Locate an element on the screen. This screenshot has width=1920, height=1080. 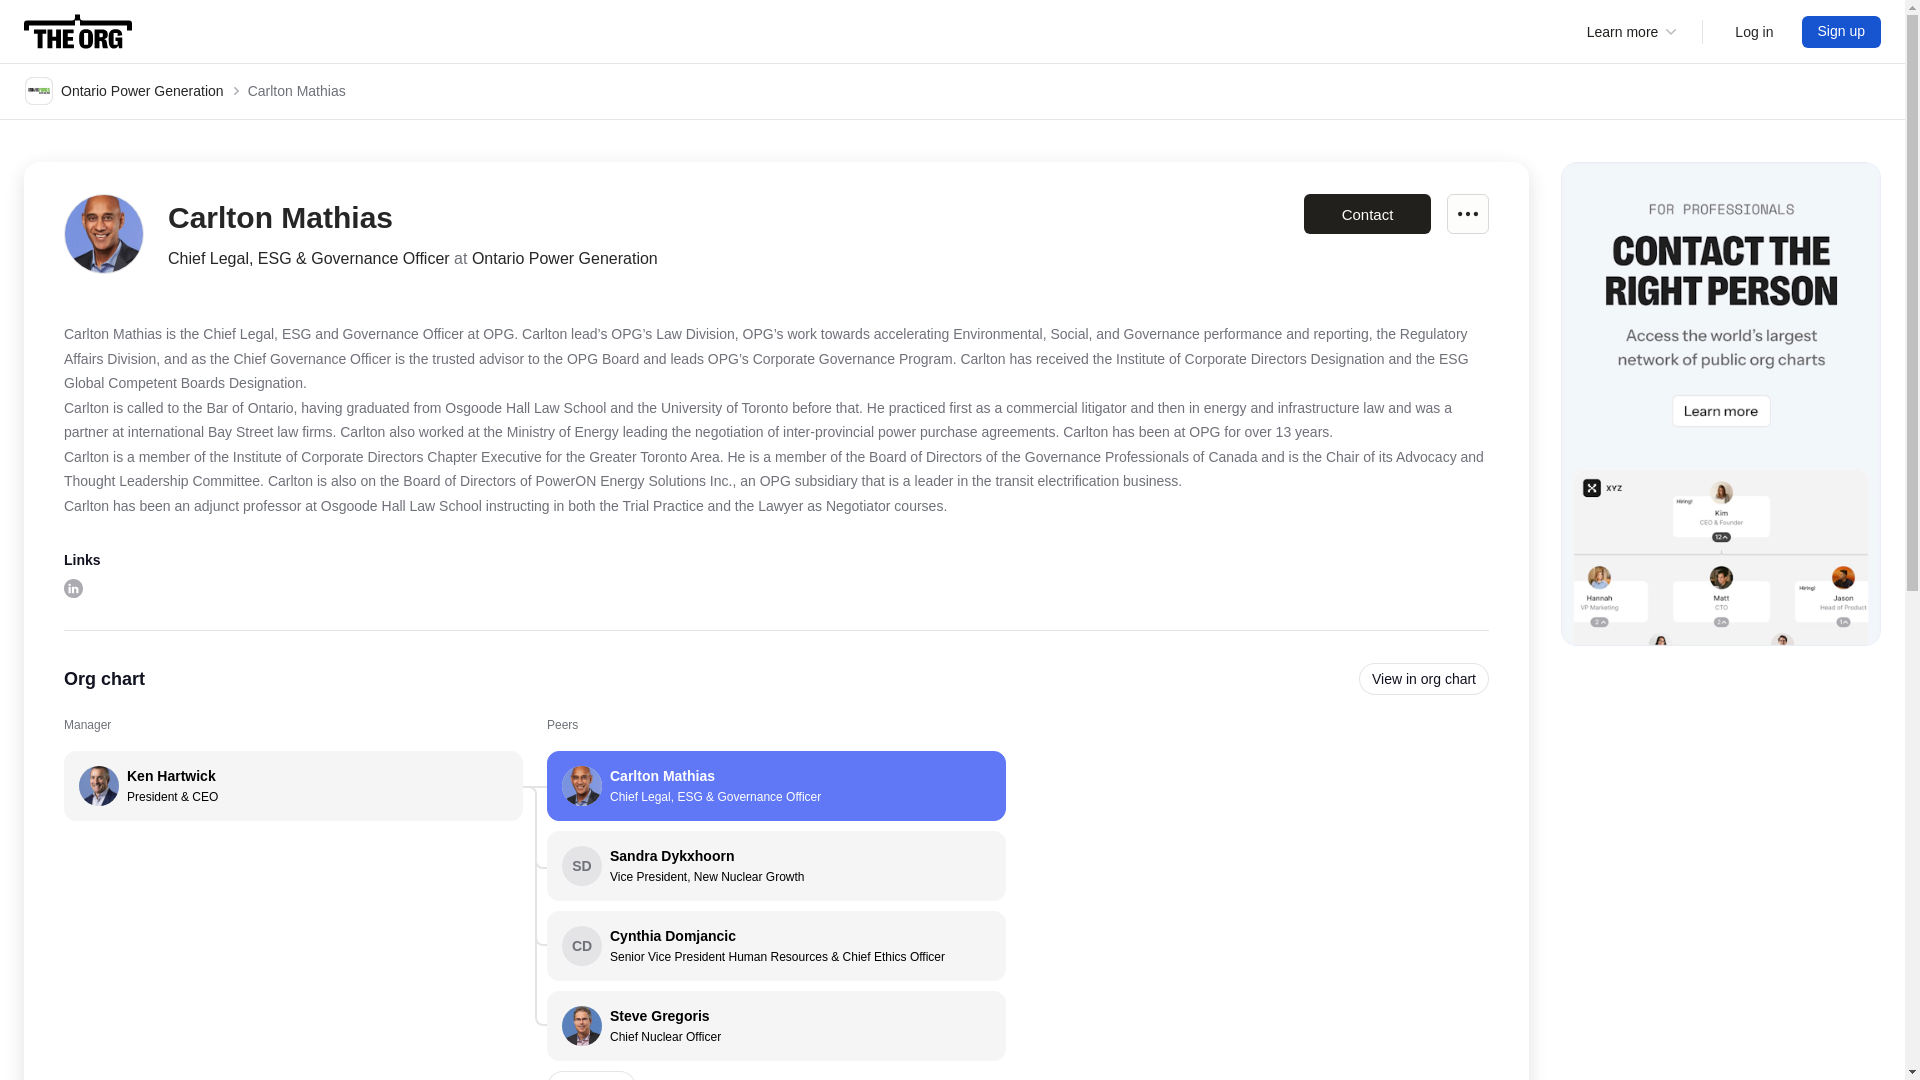
Log in is located at coordinates (78, 32).